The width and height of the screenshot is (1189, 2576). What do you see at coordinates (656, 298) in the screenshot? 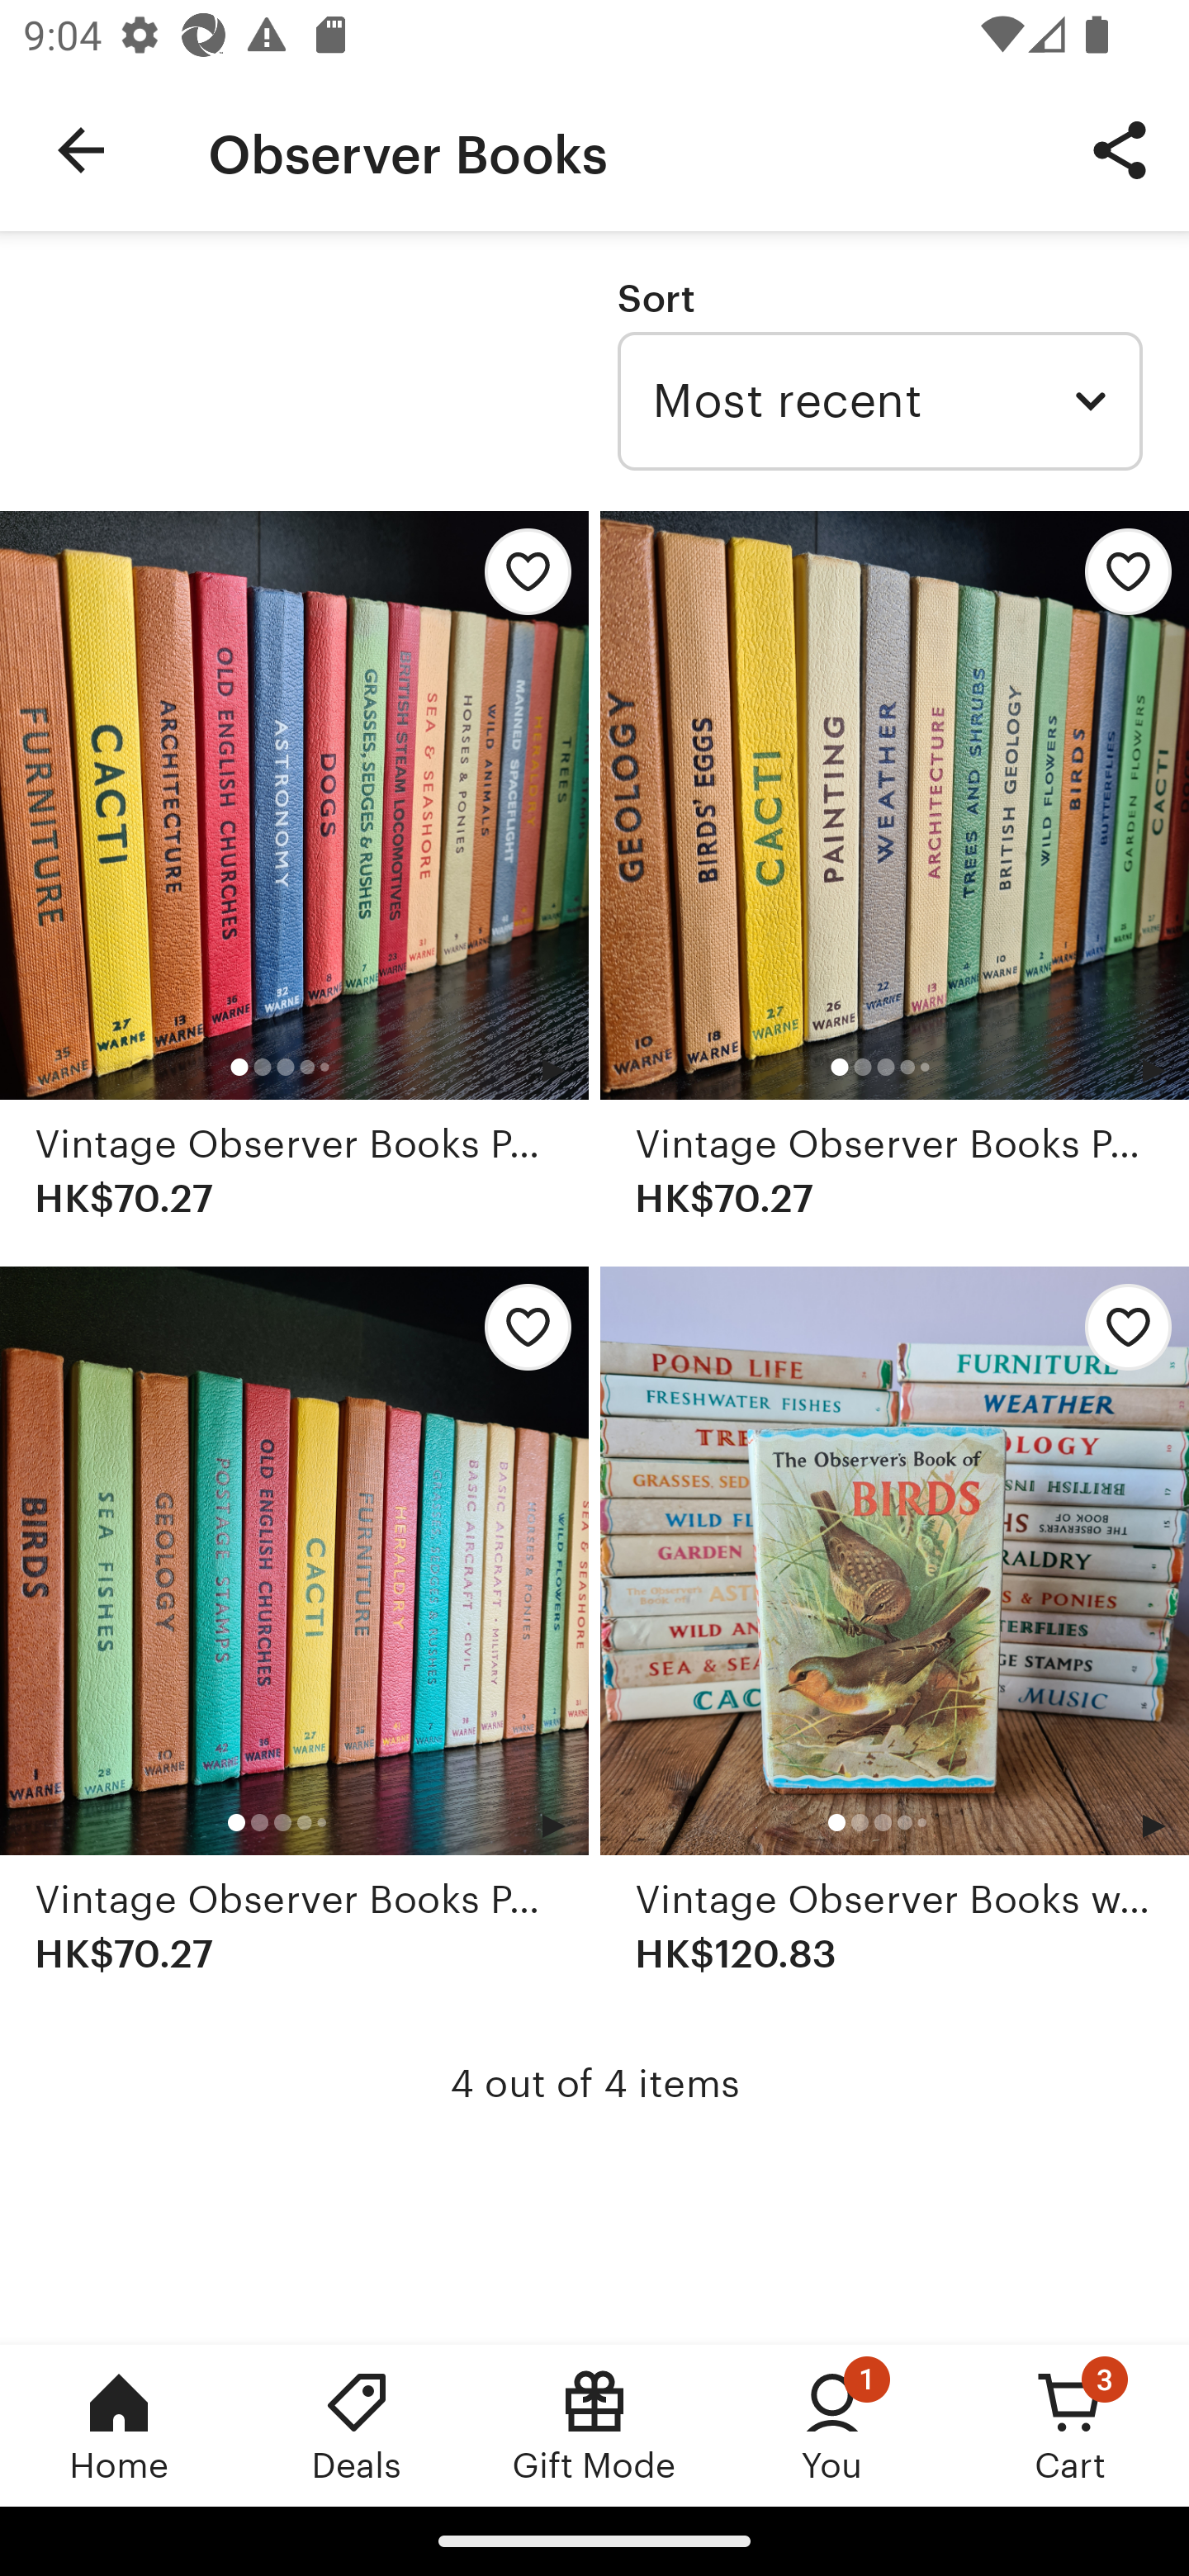
I see `Sort` at bounding box center [656, 298].